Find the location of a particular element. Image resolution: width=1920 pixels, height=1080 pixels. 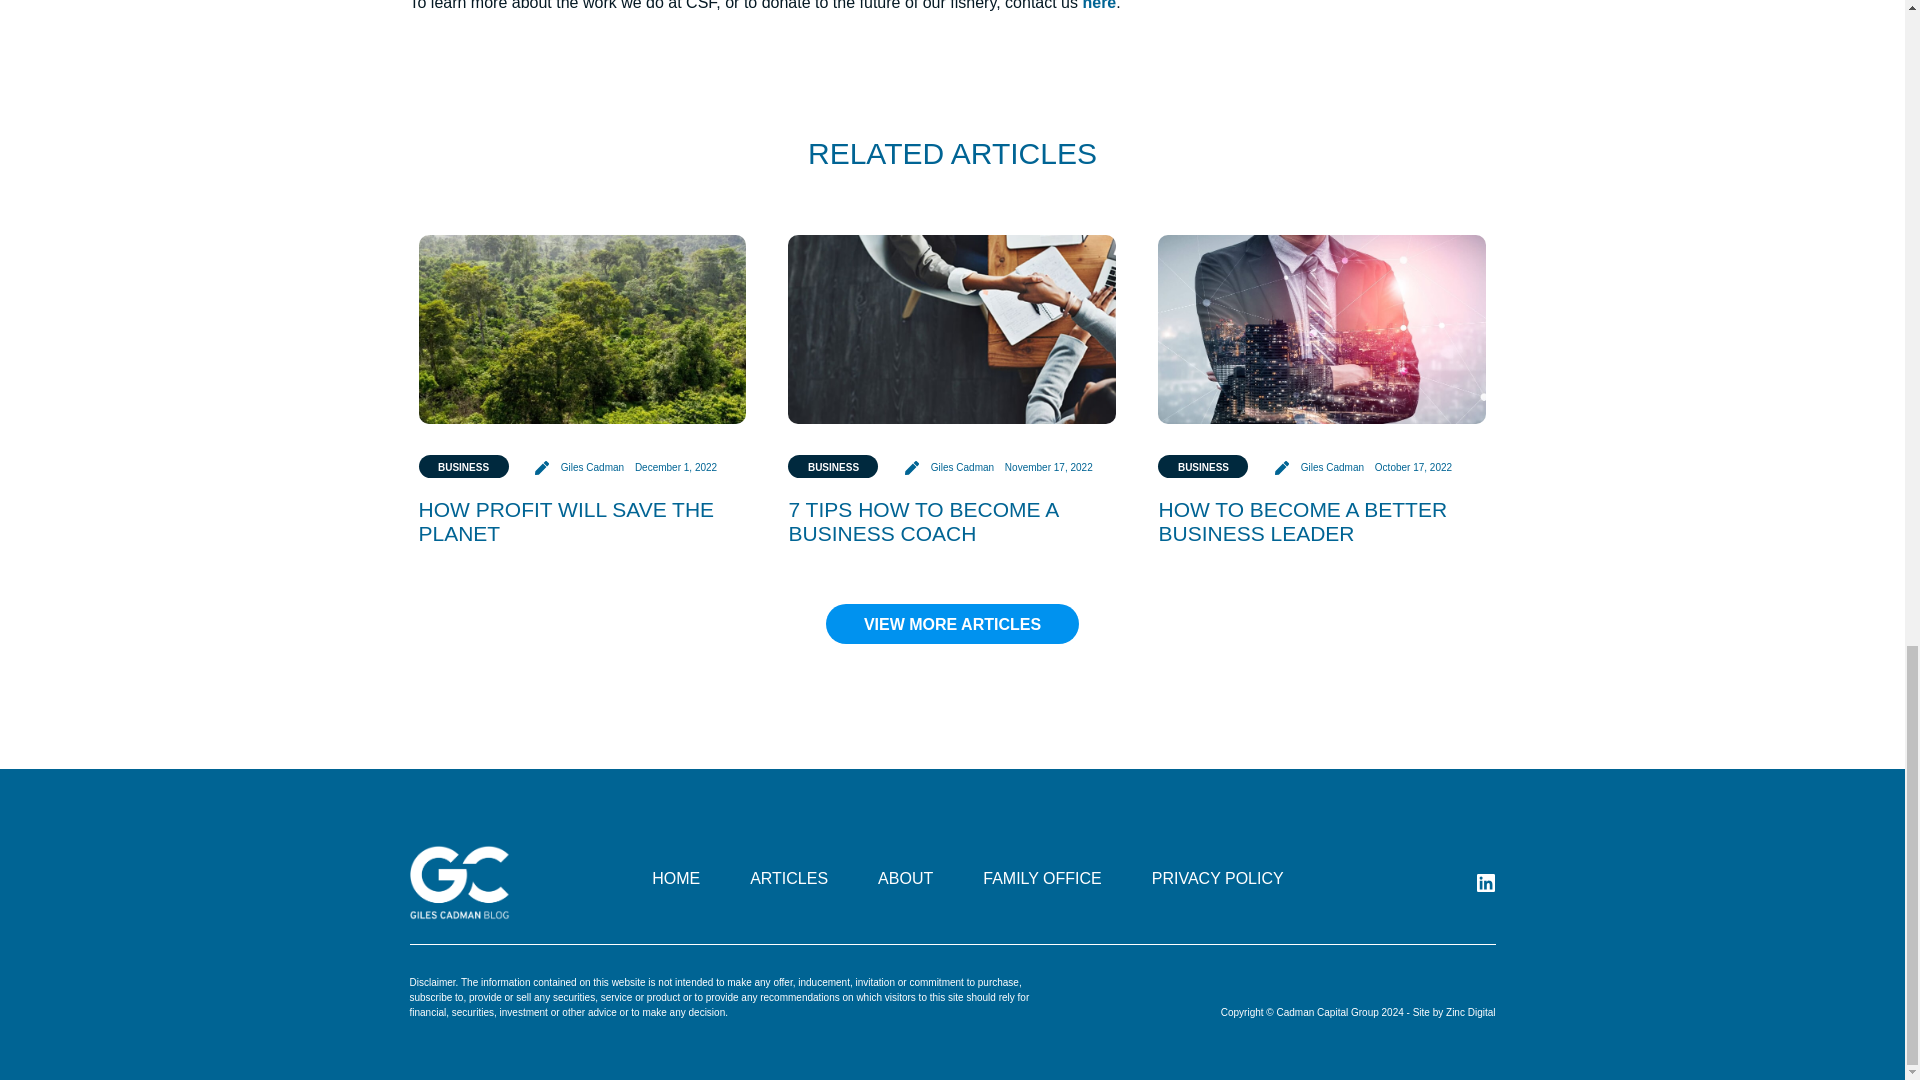

BUSINESS is located at coordinates (463, 466).